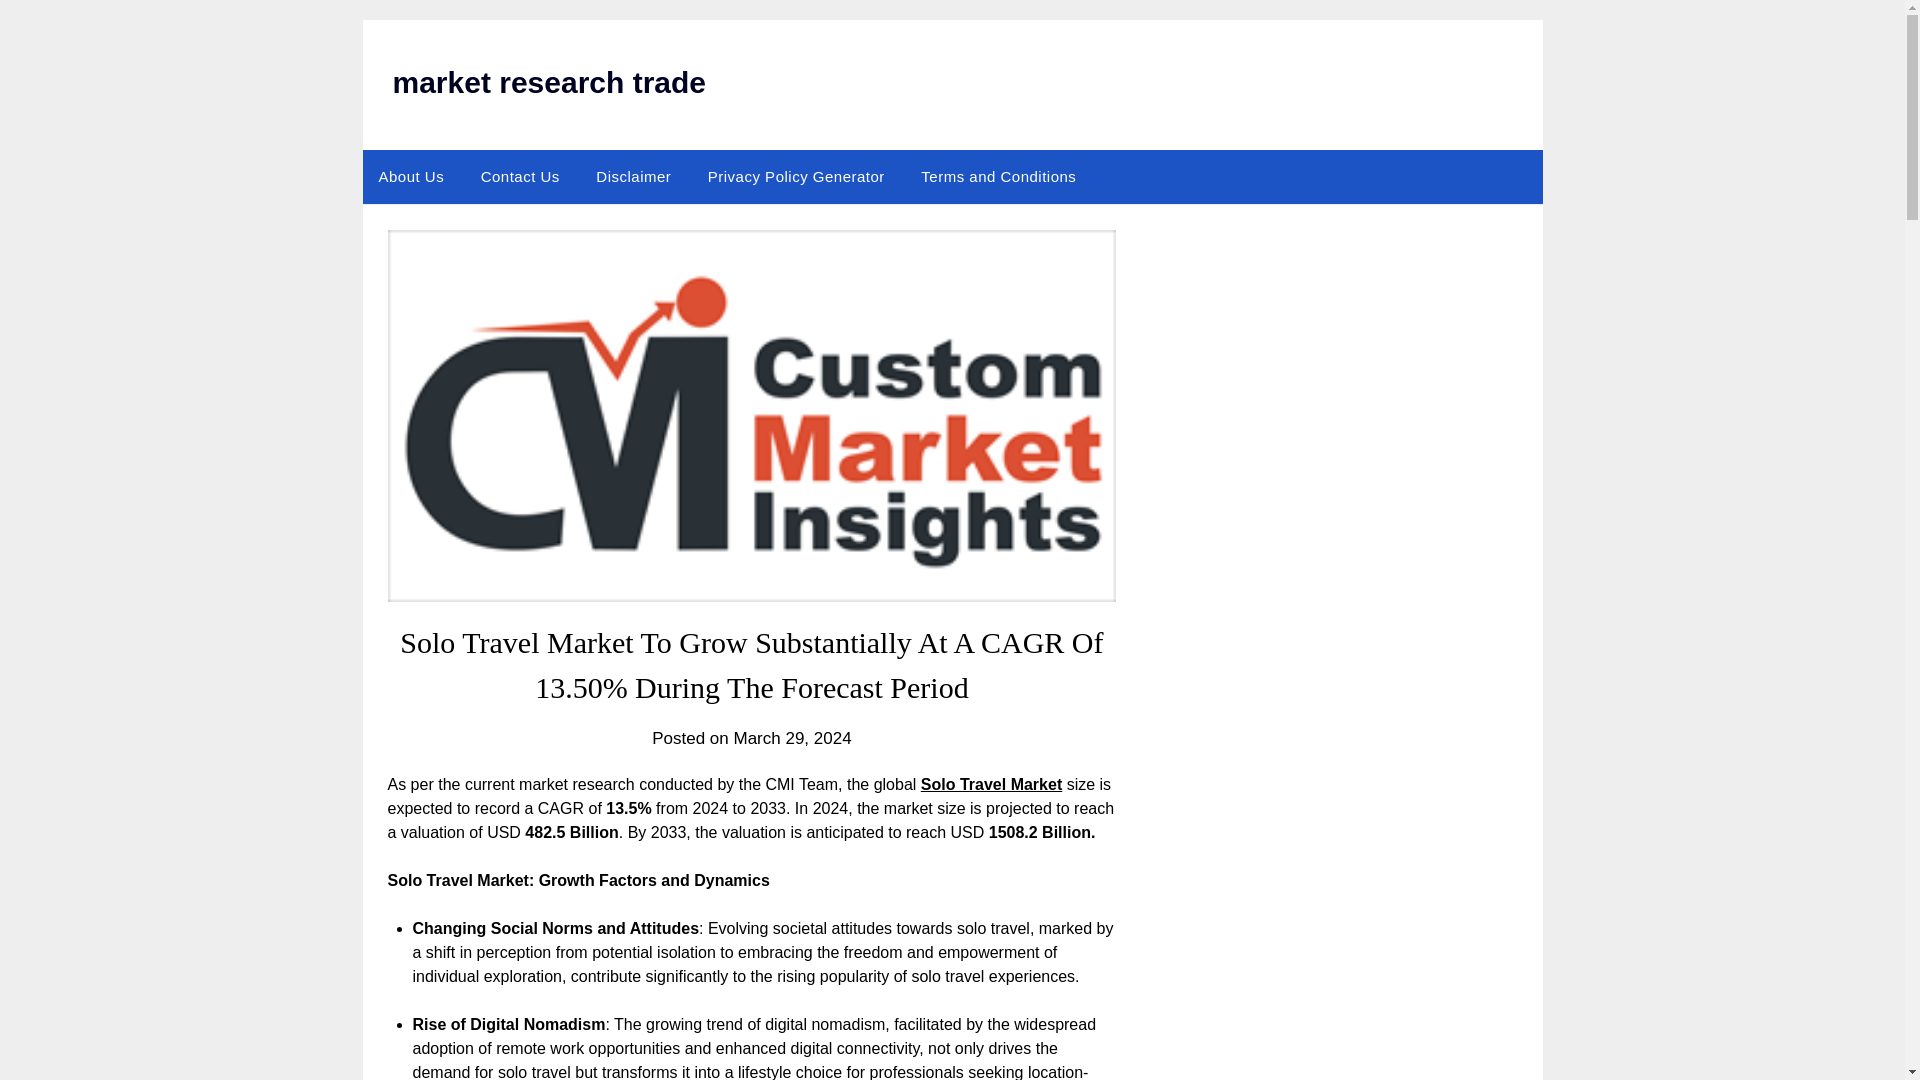 This screenshot has width=1920, height=1080. I want to click on Solo Travel Market, so click(991, 784).